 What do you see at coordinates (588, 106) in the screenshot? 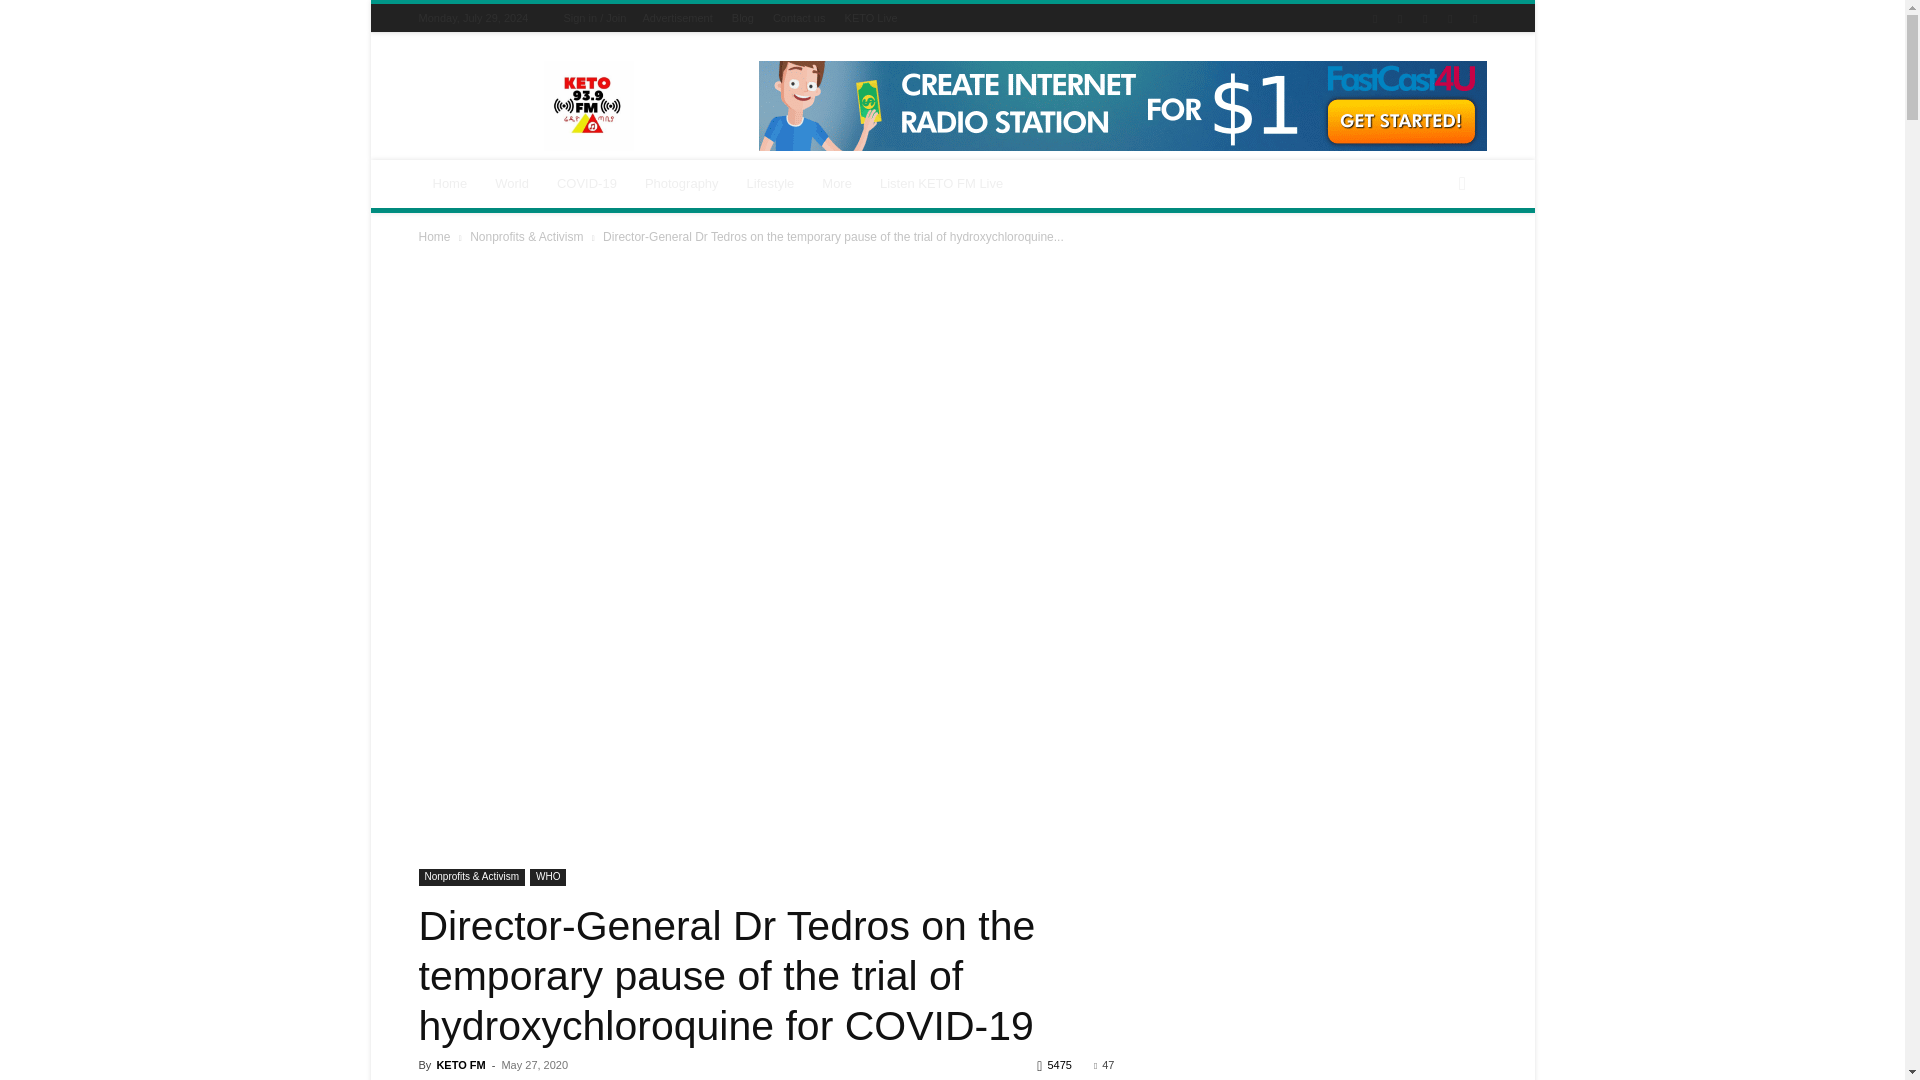
I see `KETO FM` at bounding box center [588, 106].